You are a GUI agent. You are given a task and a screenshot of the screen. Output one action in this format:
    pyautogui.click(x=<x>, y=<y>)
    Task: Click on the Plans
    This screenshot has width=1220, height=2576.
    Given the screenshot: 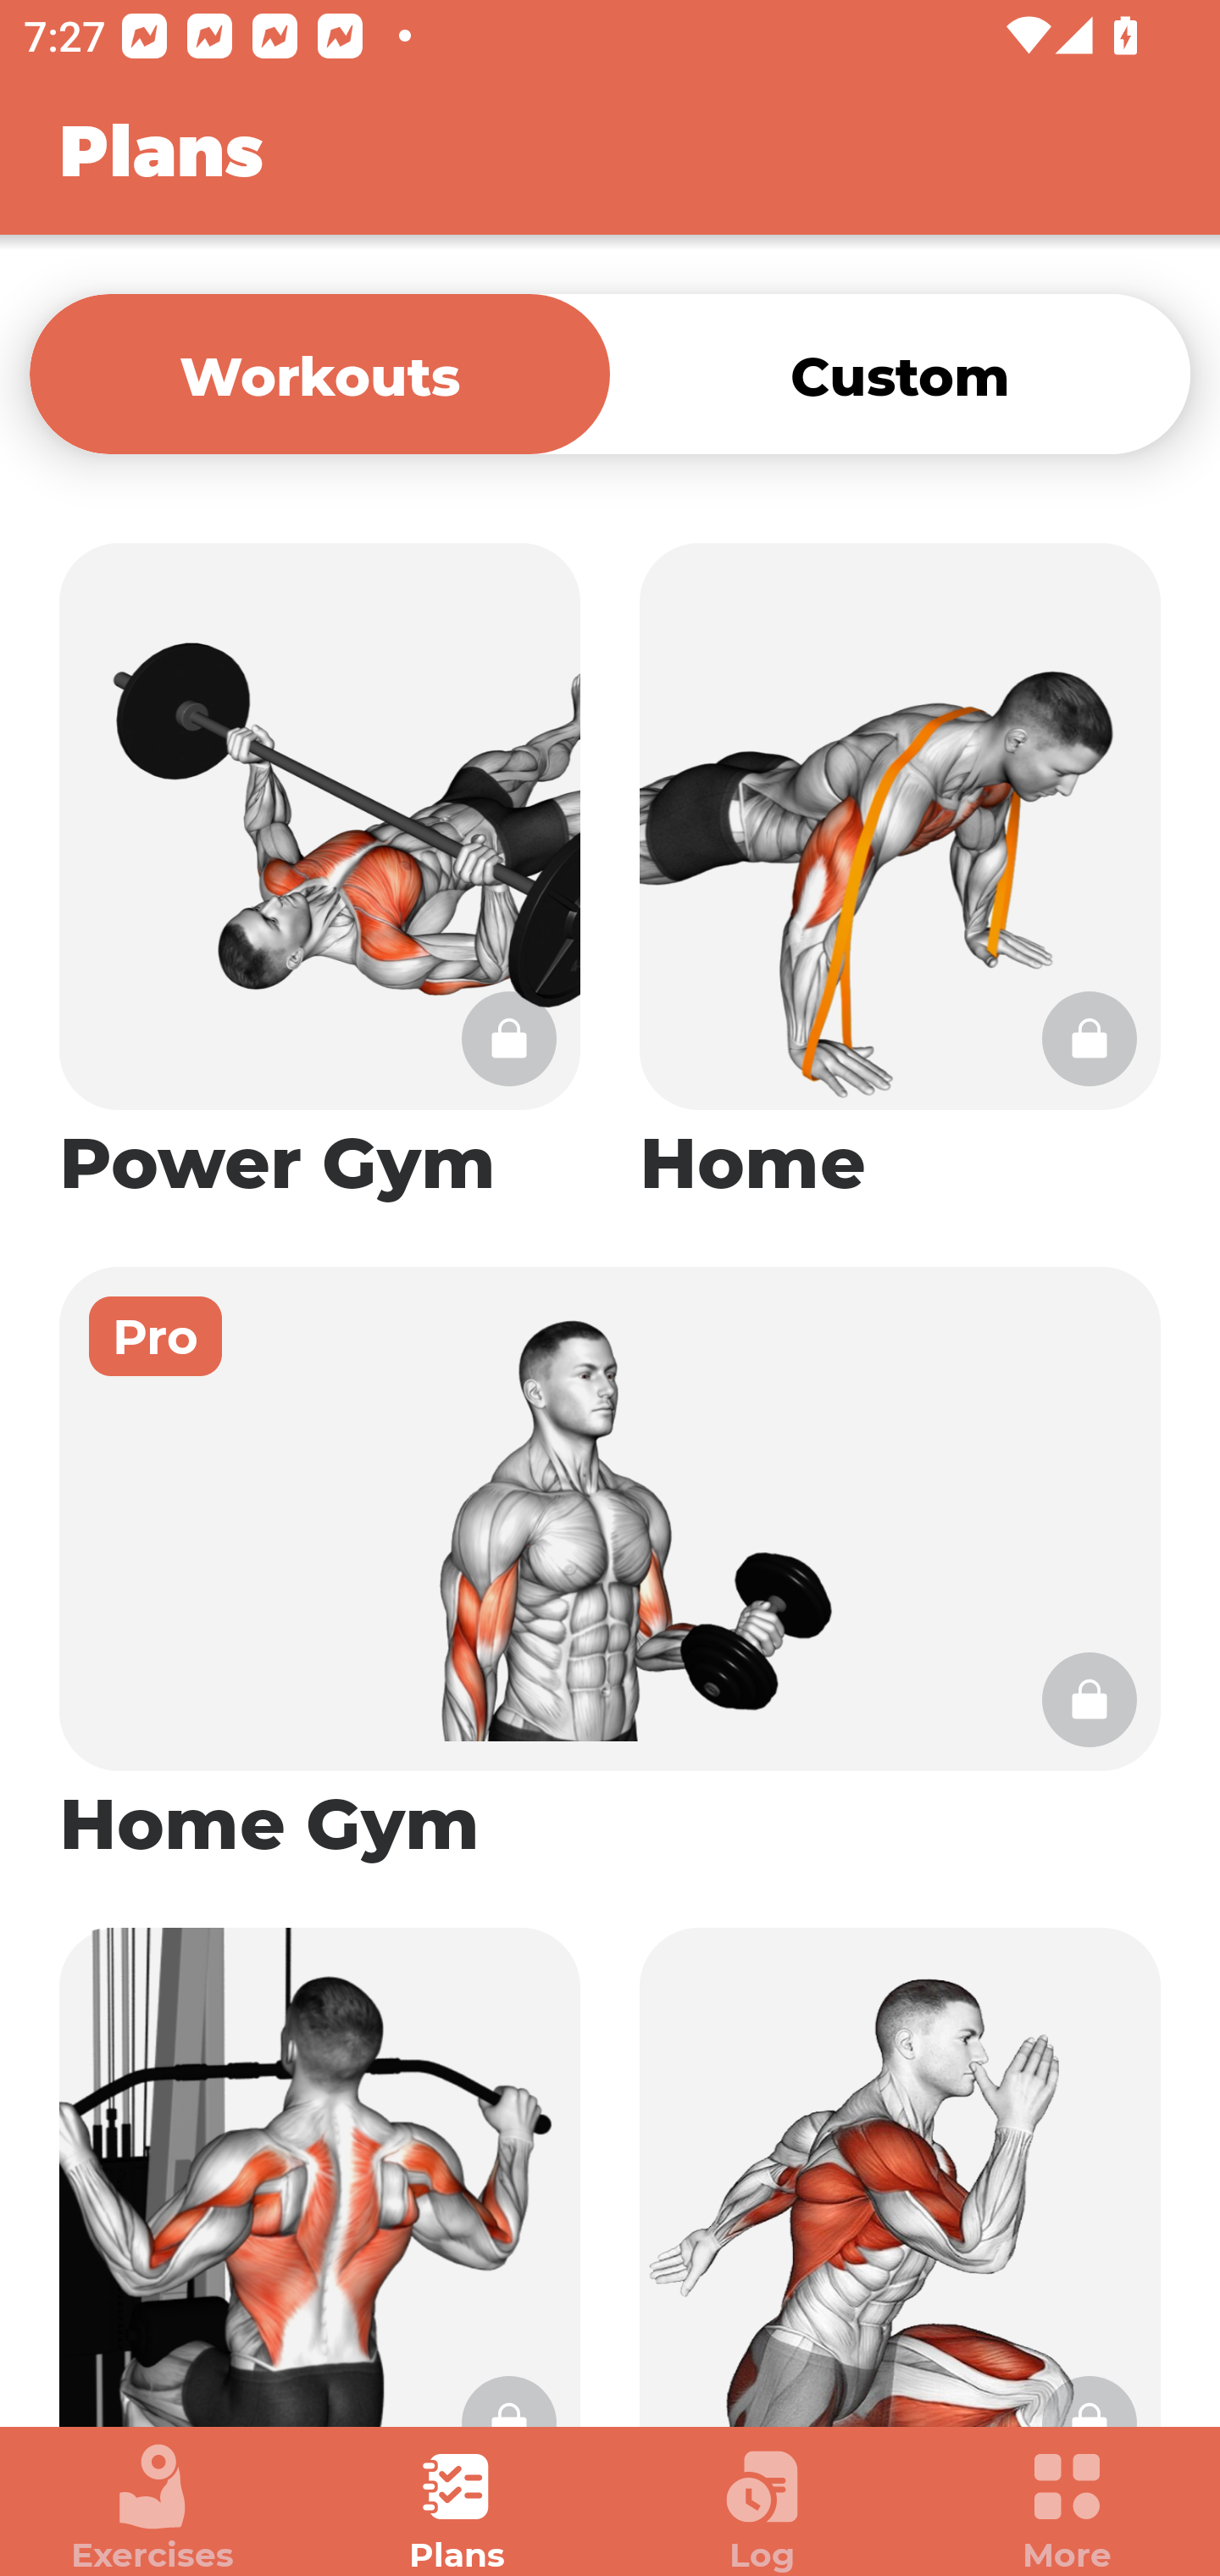 What is the action you would take?
    pyautogui.click(x=457, y=2508)
    